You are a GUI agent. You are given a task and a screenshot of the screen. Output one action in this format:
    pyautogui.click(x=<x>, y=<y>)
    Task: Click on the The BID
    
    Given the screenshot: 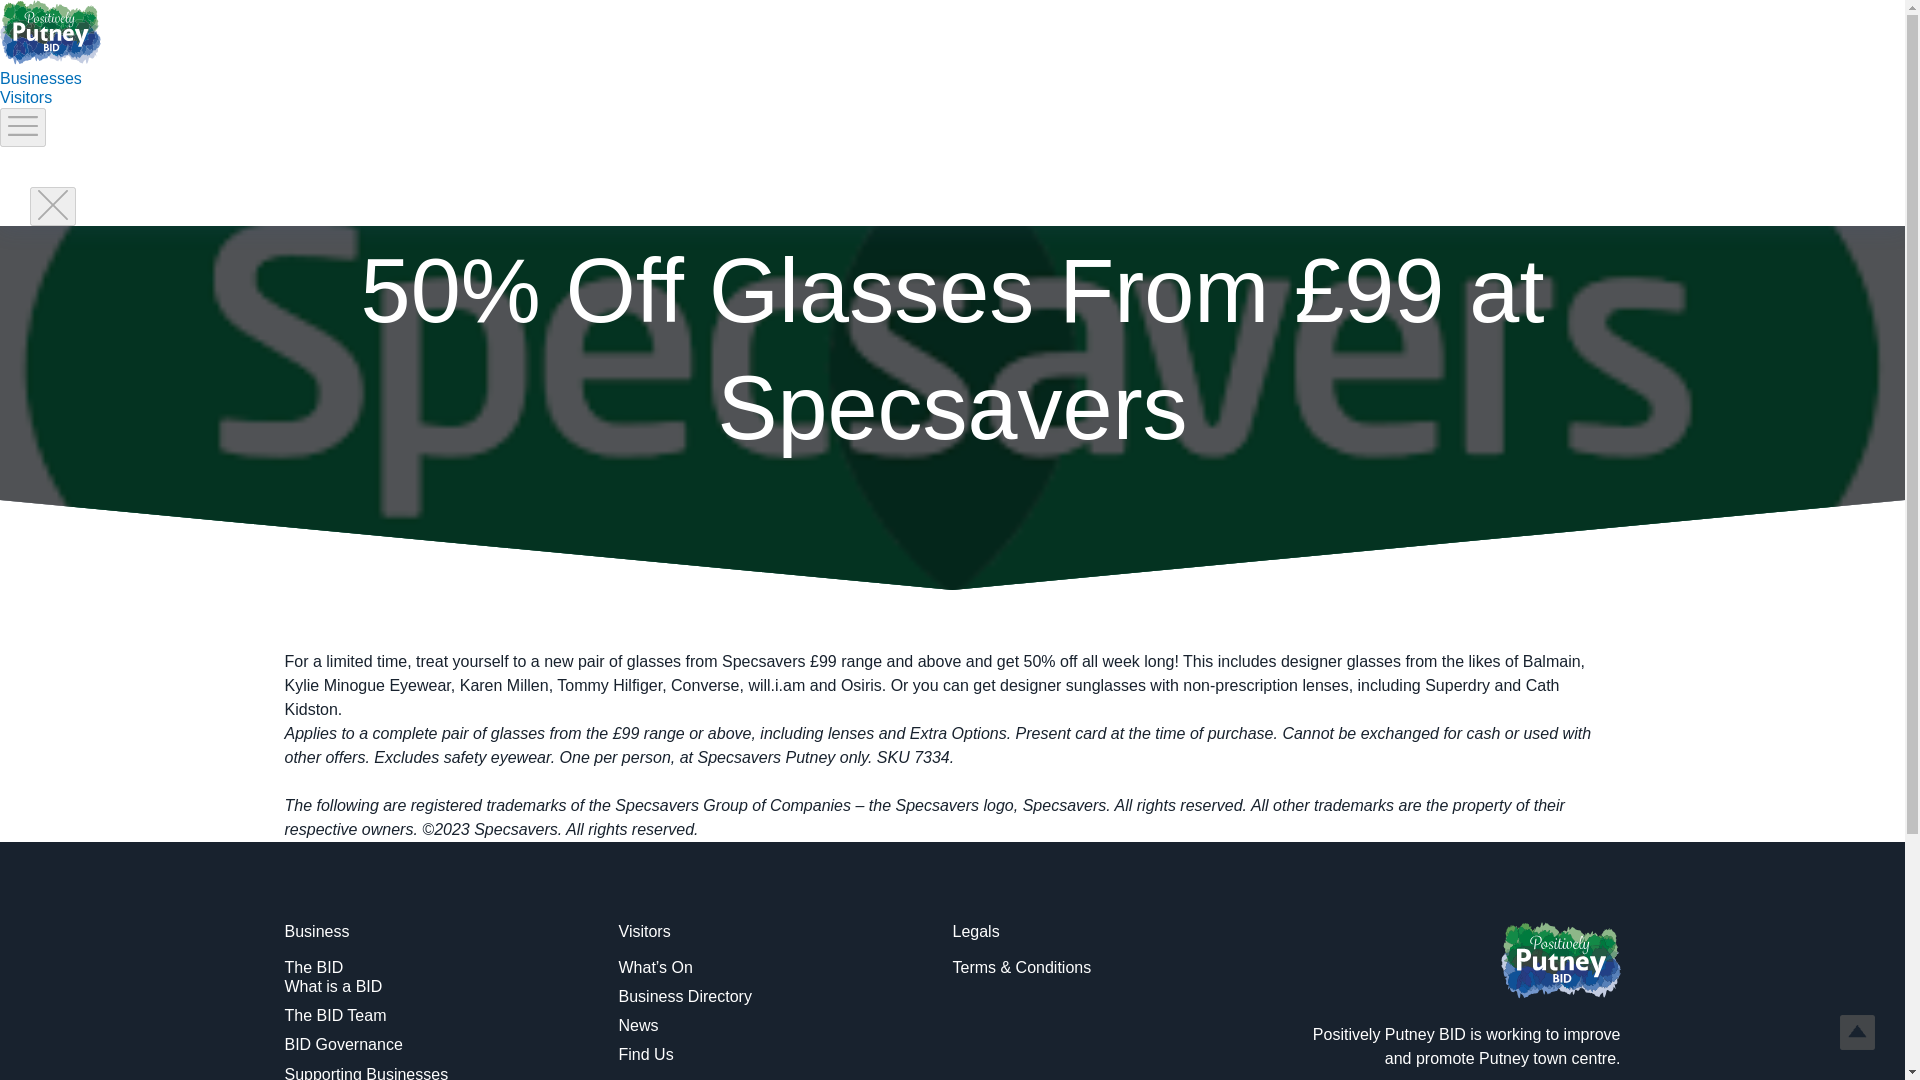 What is the action you would take?
    pyautogui.click(x=314, y=968)
    